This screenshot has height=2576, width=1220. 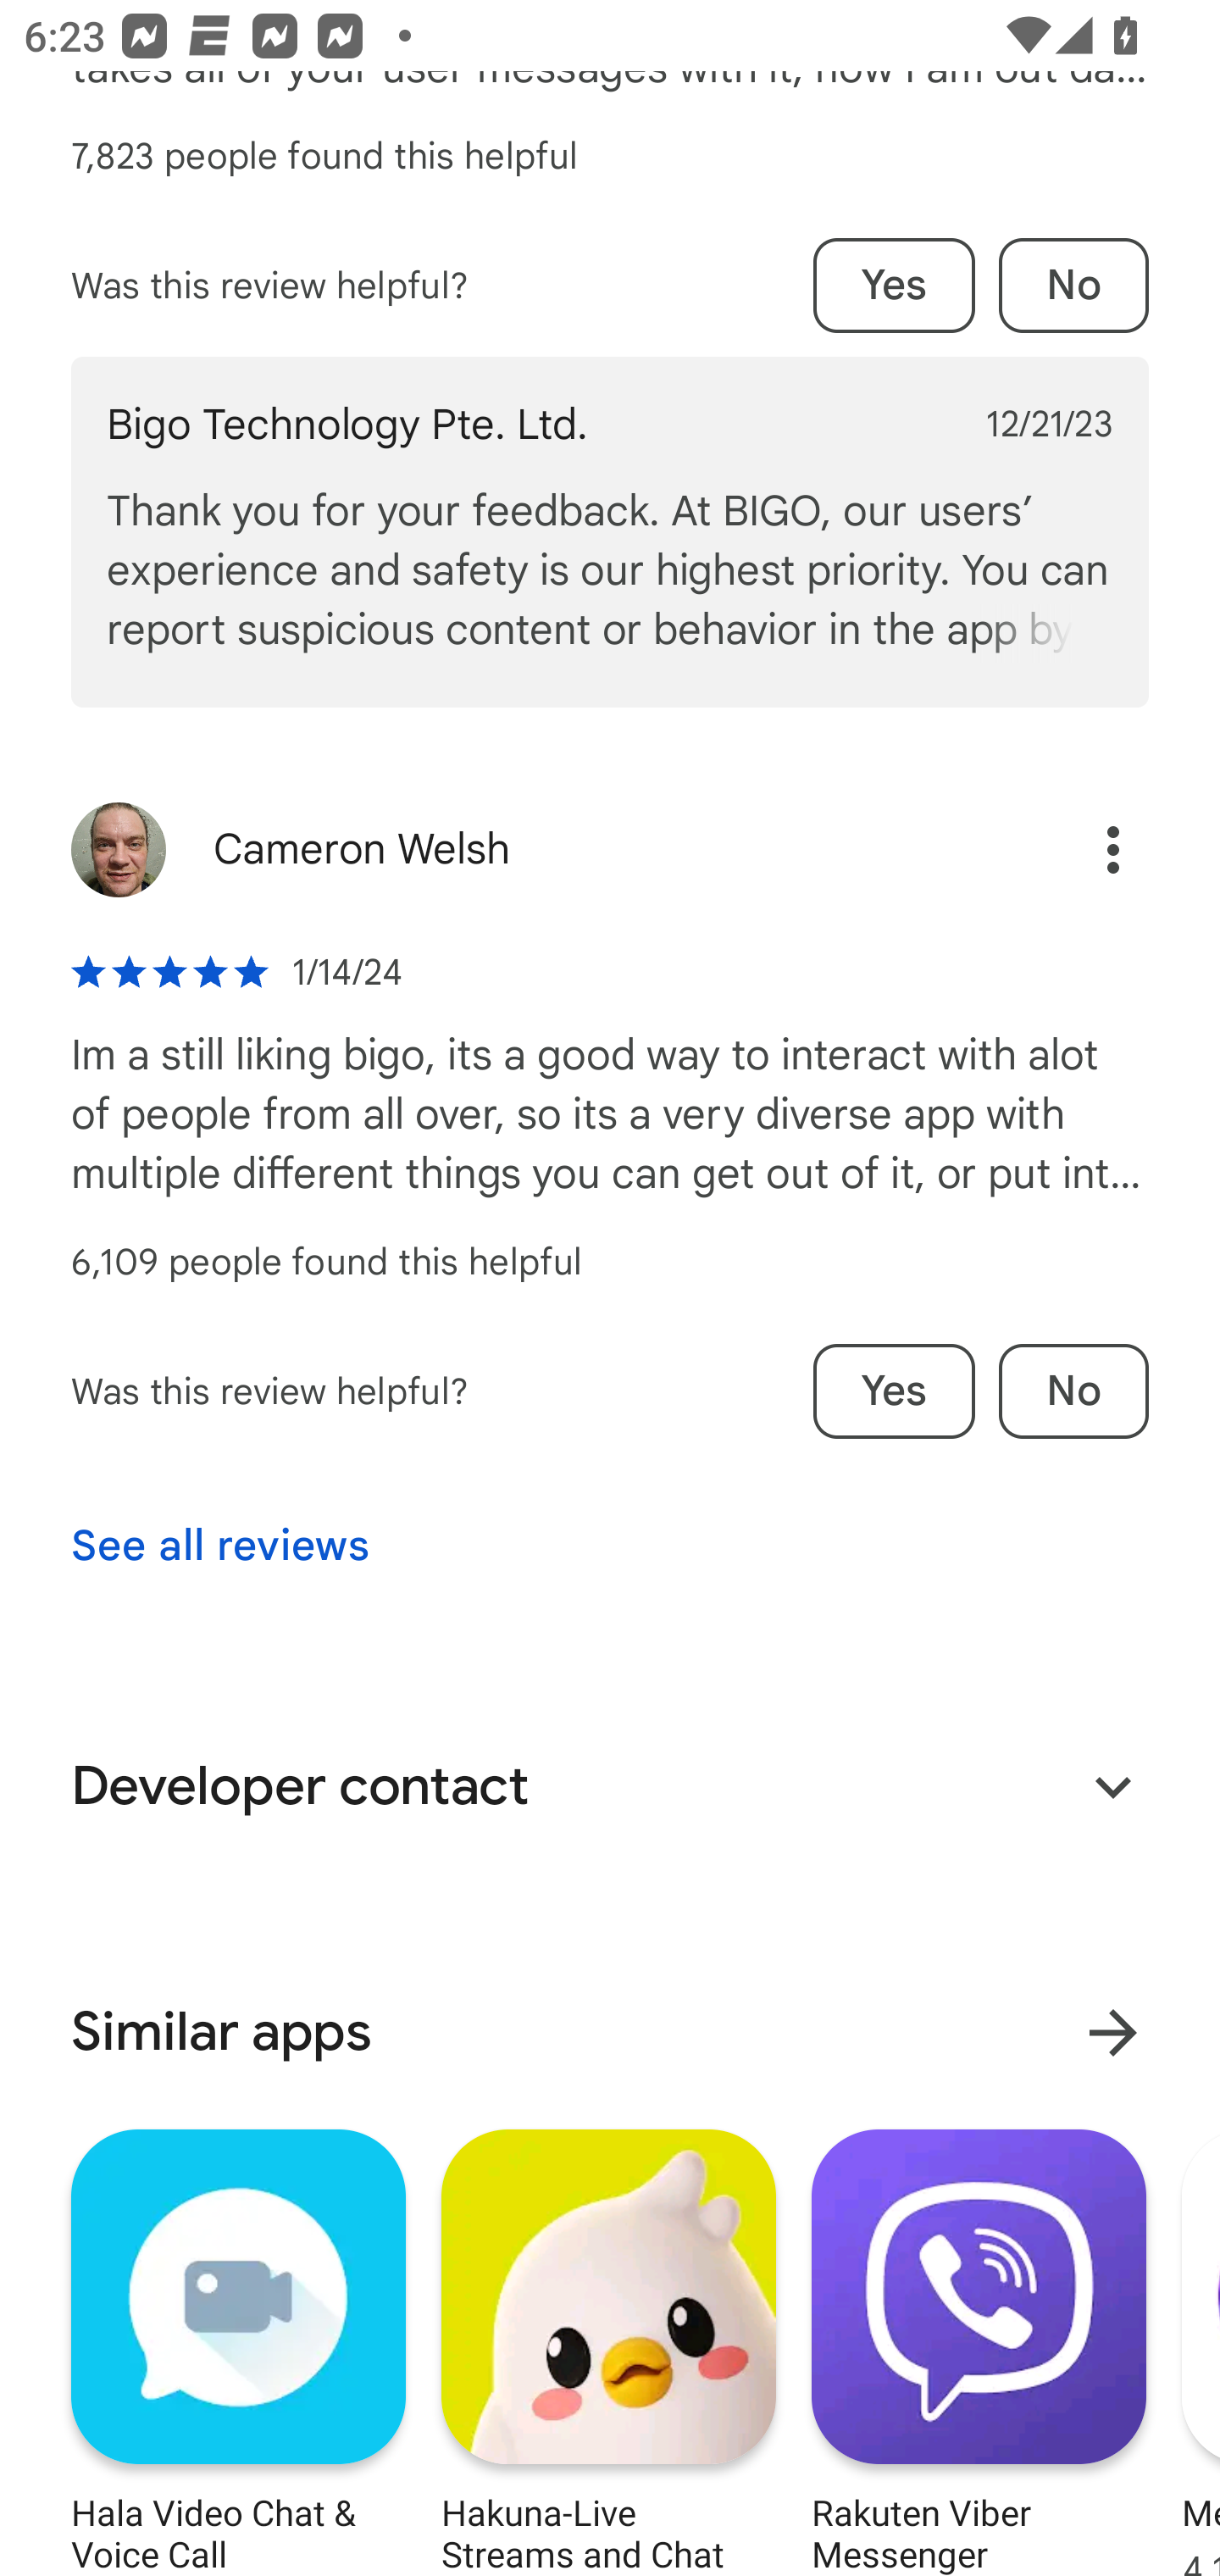 What do you see at coordinates (894, 285) in the screenshot?
I see `Yes` at bounding box center [894, 285].